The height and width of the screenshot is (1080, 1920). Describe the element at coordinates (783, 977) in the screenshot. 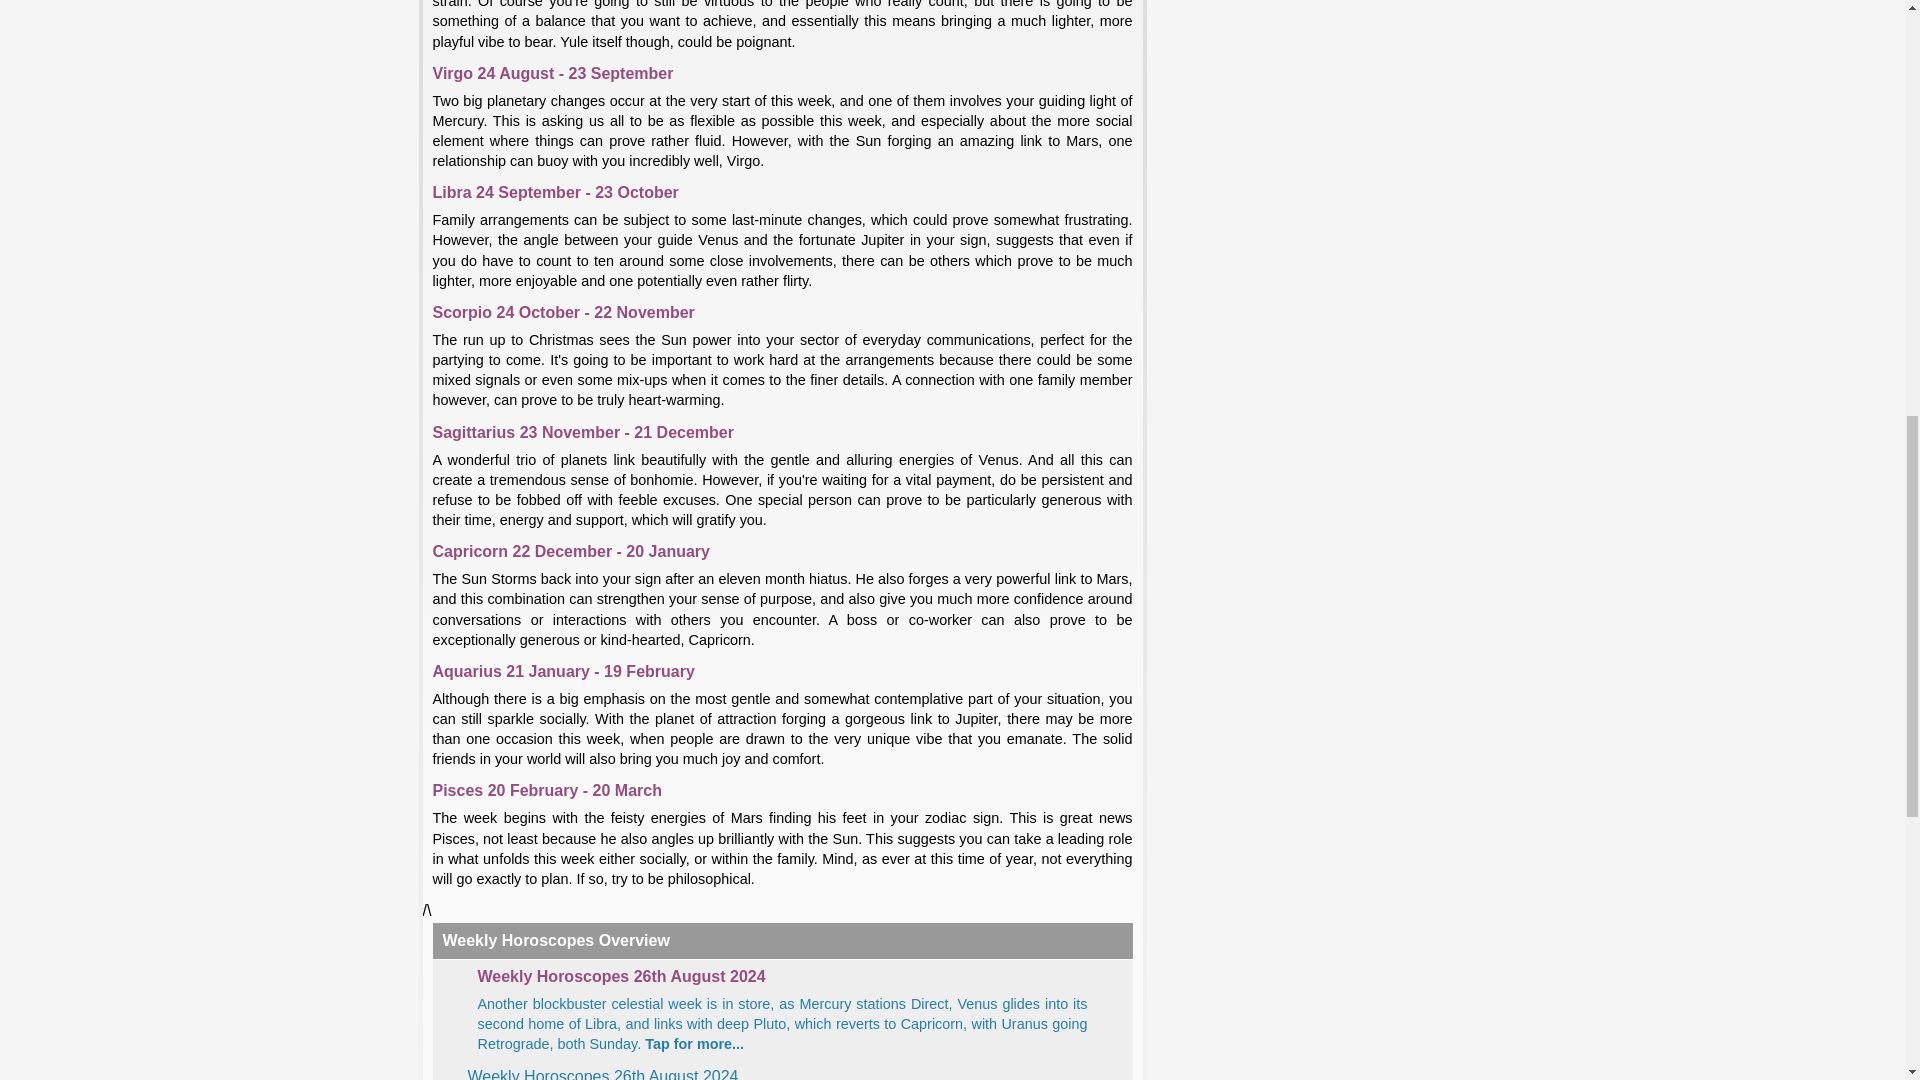

I see `Weekly Horoscopes 26th August 2024` at that location.